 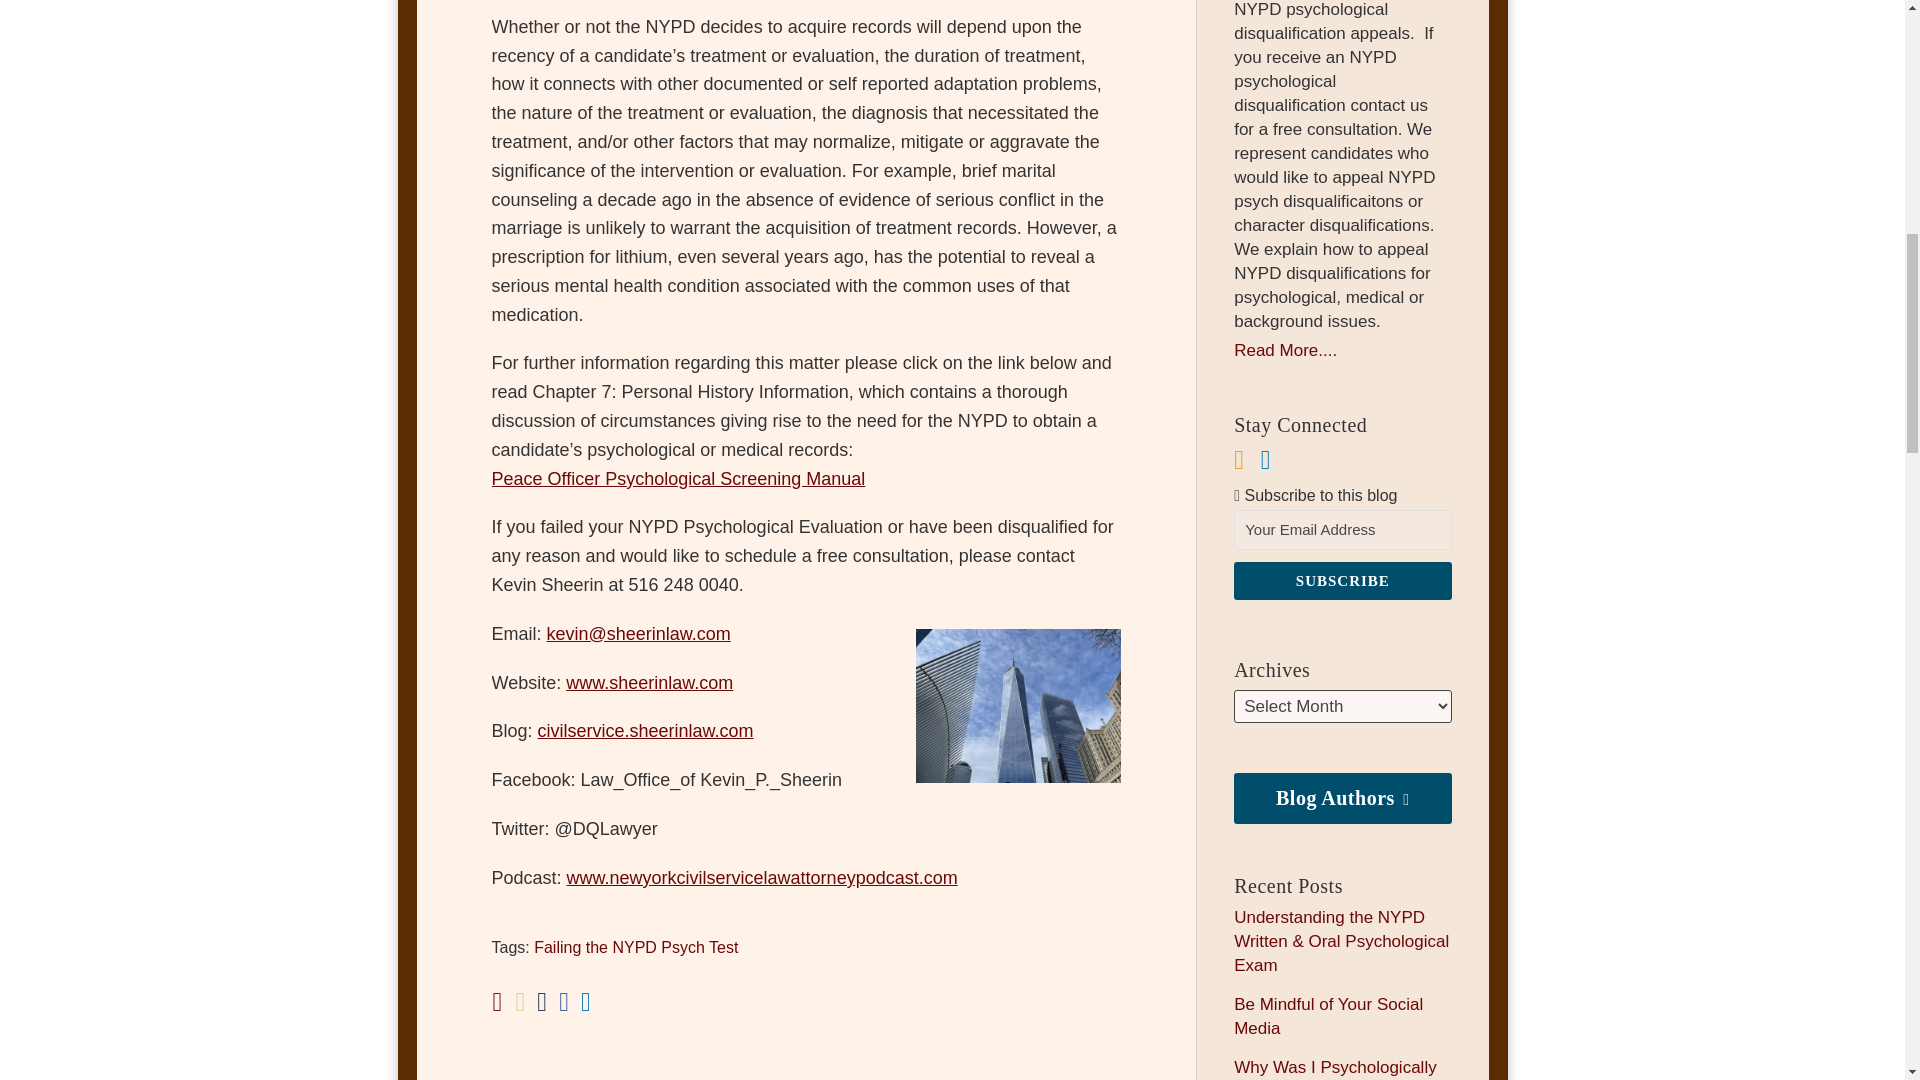 What do you see at coordinates (646, 730) in the screenshot?
I see `civilservice.sheerinlaw.com` at bounding box center [646, 730].